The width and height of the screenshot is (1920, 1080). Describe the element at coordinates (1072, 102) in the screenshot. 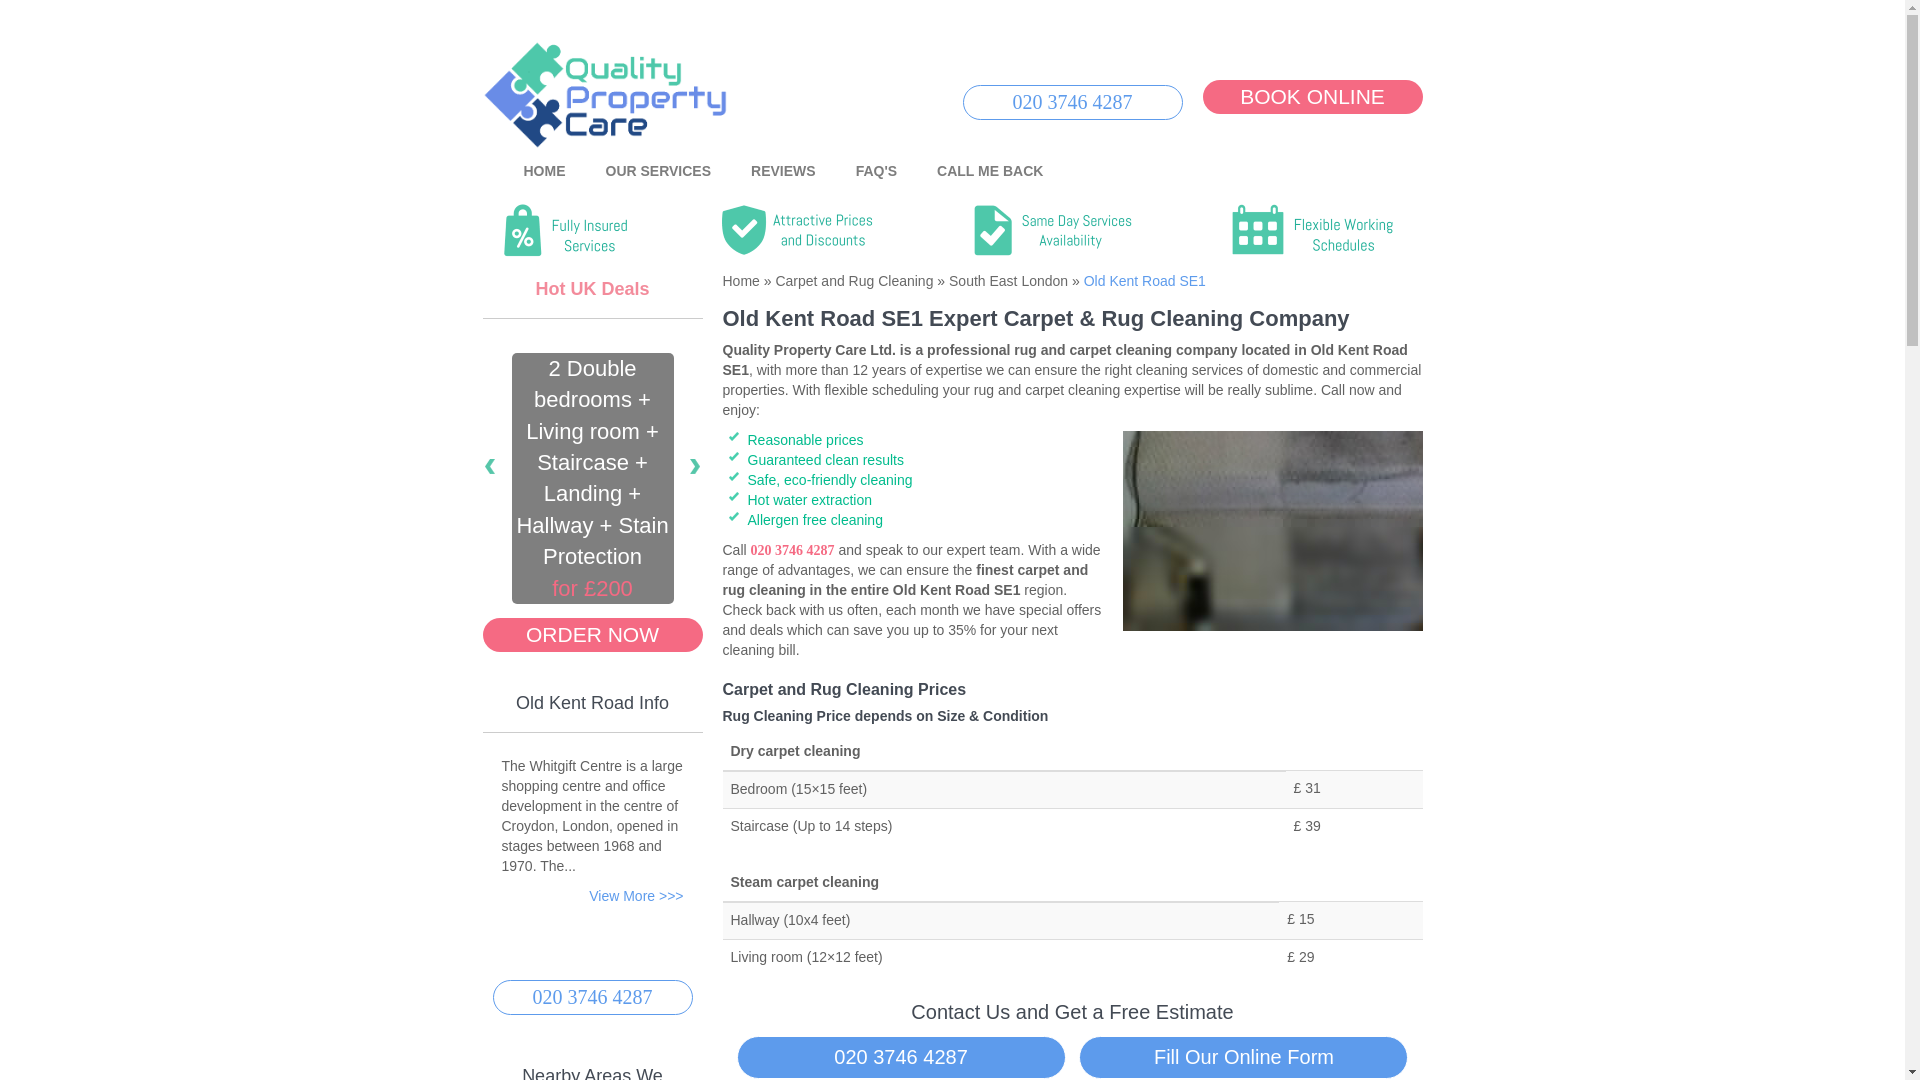

I see `Call Quality Property Care Ltd. on 020 3746 4287` at that location.